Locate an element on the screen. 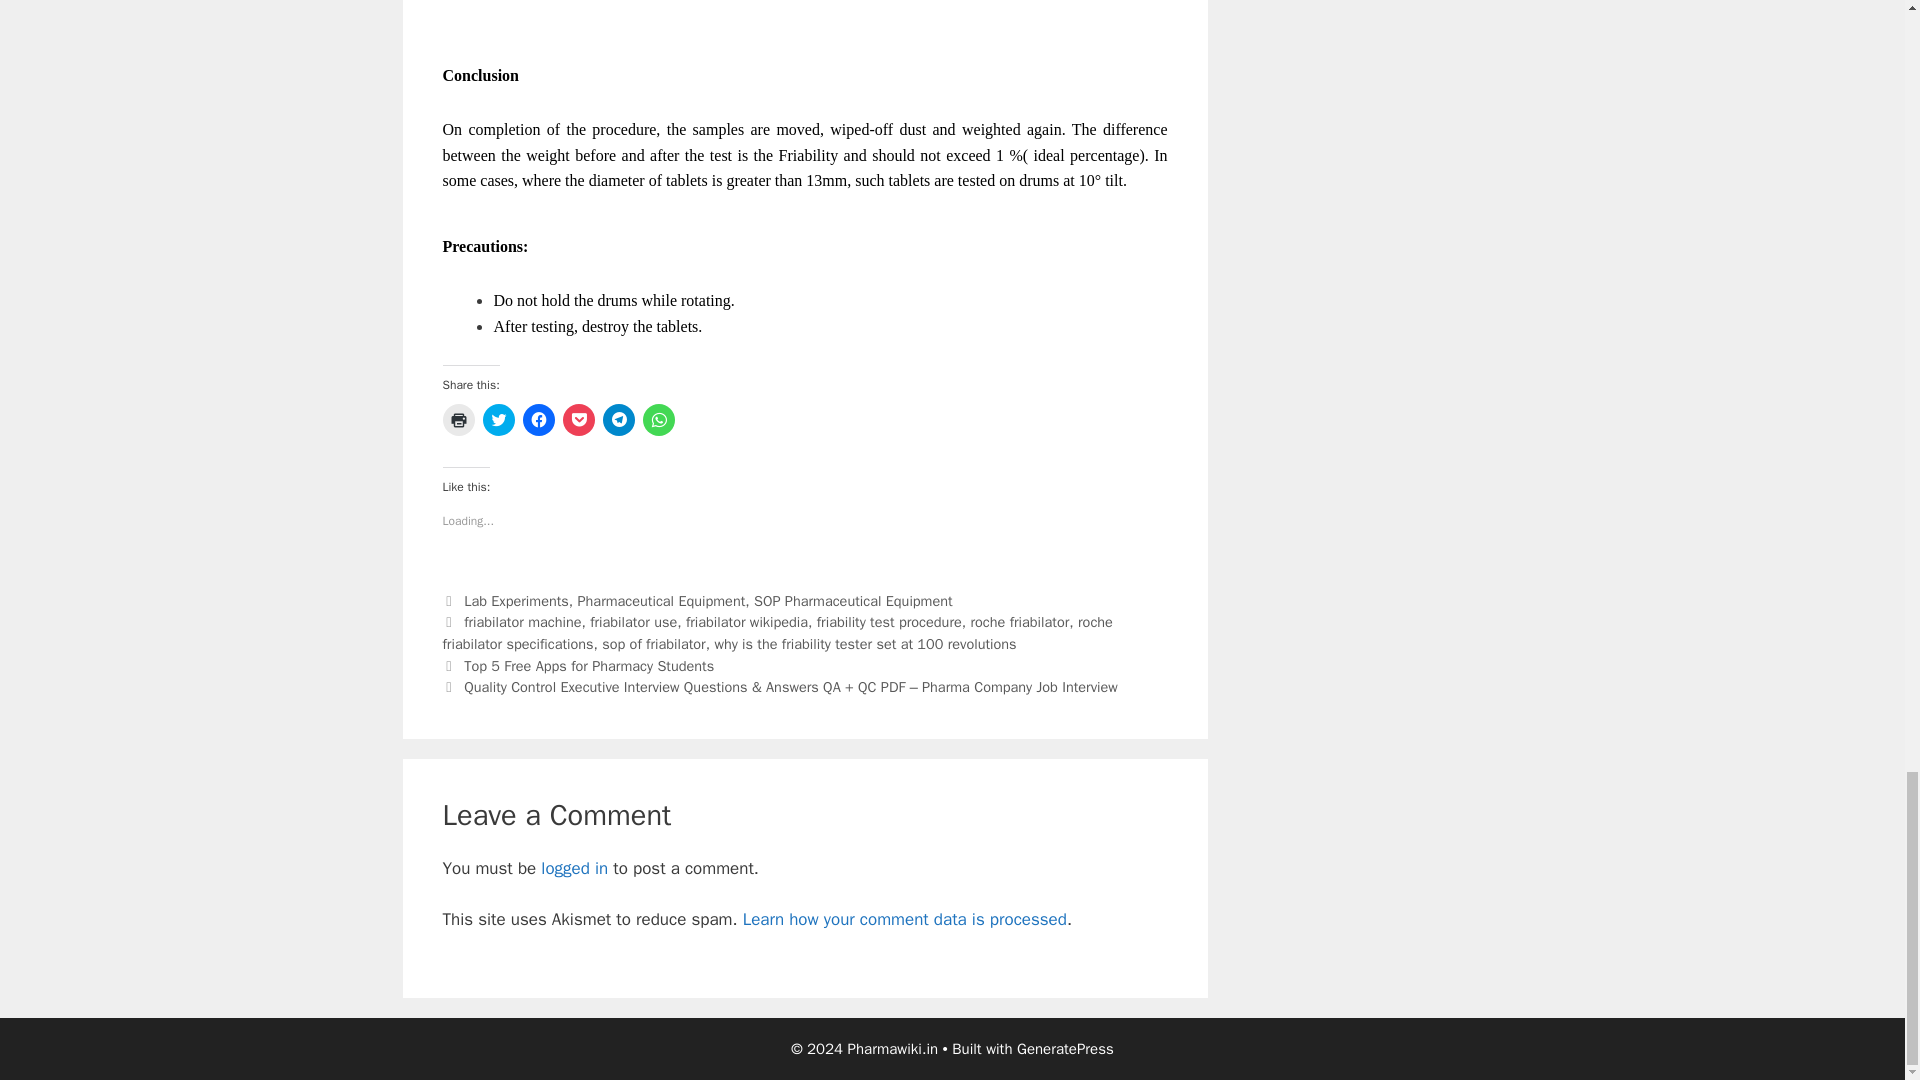 This screenshot has width=1920, height=1080. Lab Experiments is located at coordinates (516, 600).